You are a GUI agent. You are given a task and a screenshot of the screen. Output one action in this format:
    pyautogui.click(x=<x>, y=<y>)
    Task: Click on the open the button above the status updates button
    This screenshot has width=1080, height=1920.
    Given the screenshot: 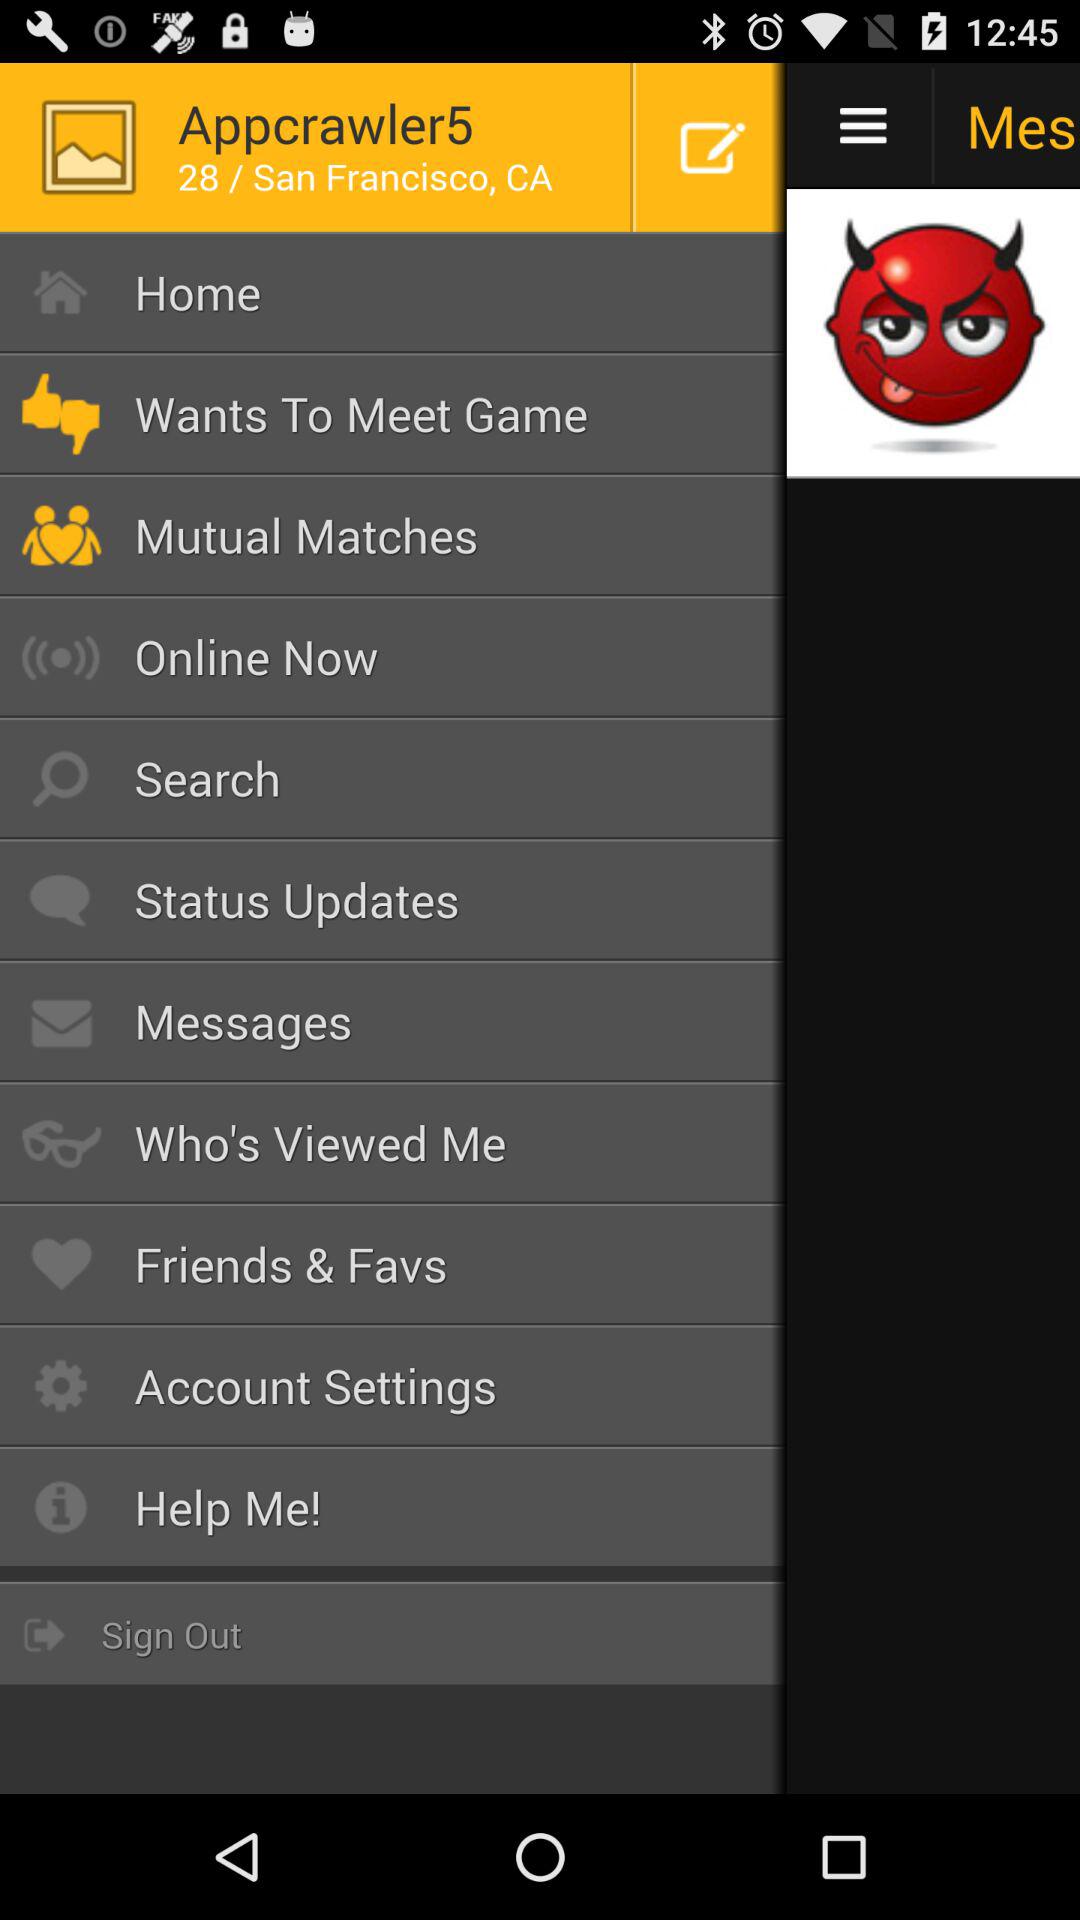 What is the action you would take?
    pyautogui.click(x=394, y=778)
    